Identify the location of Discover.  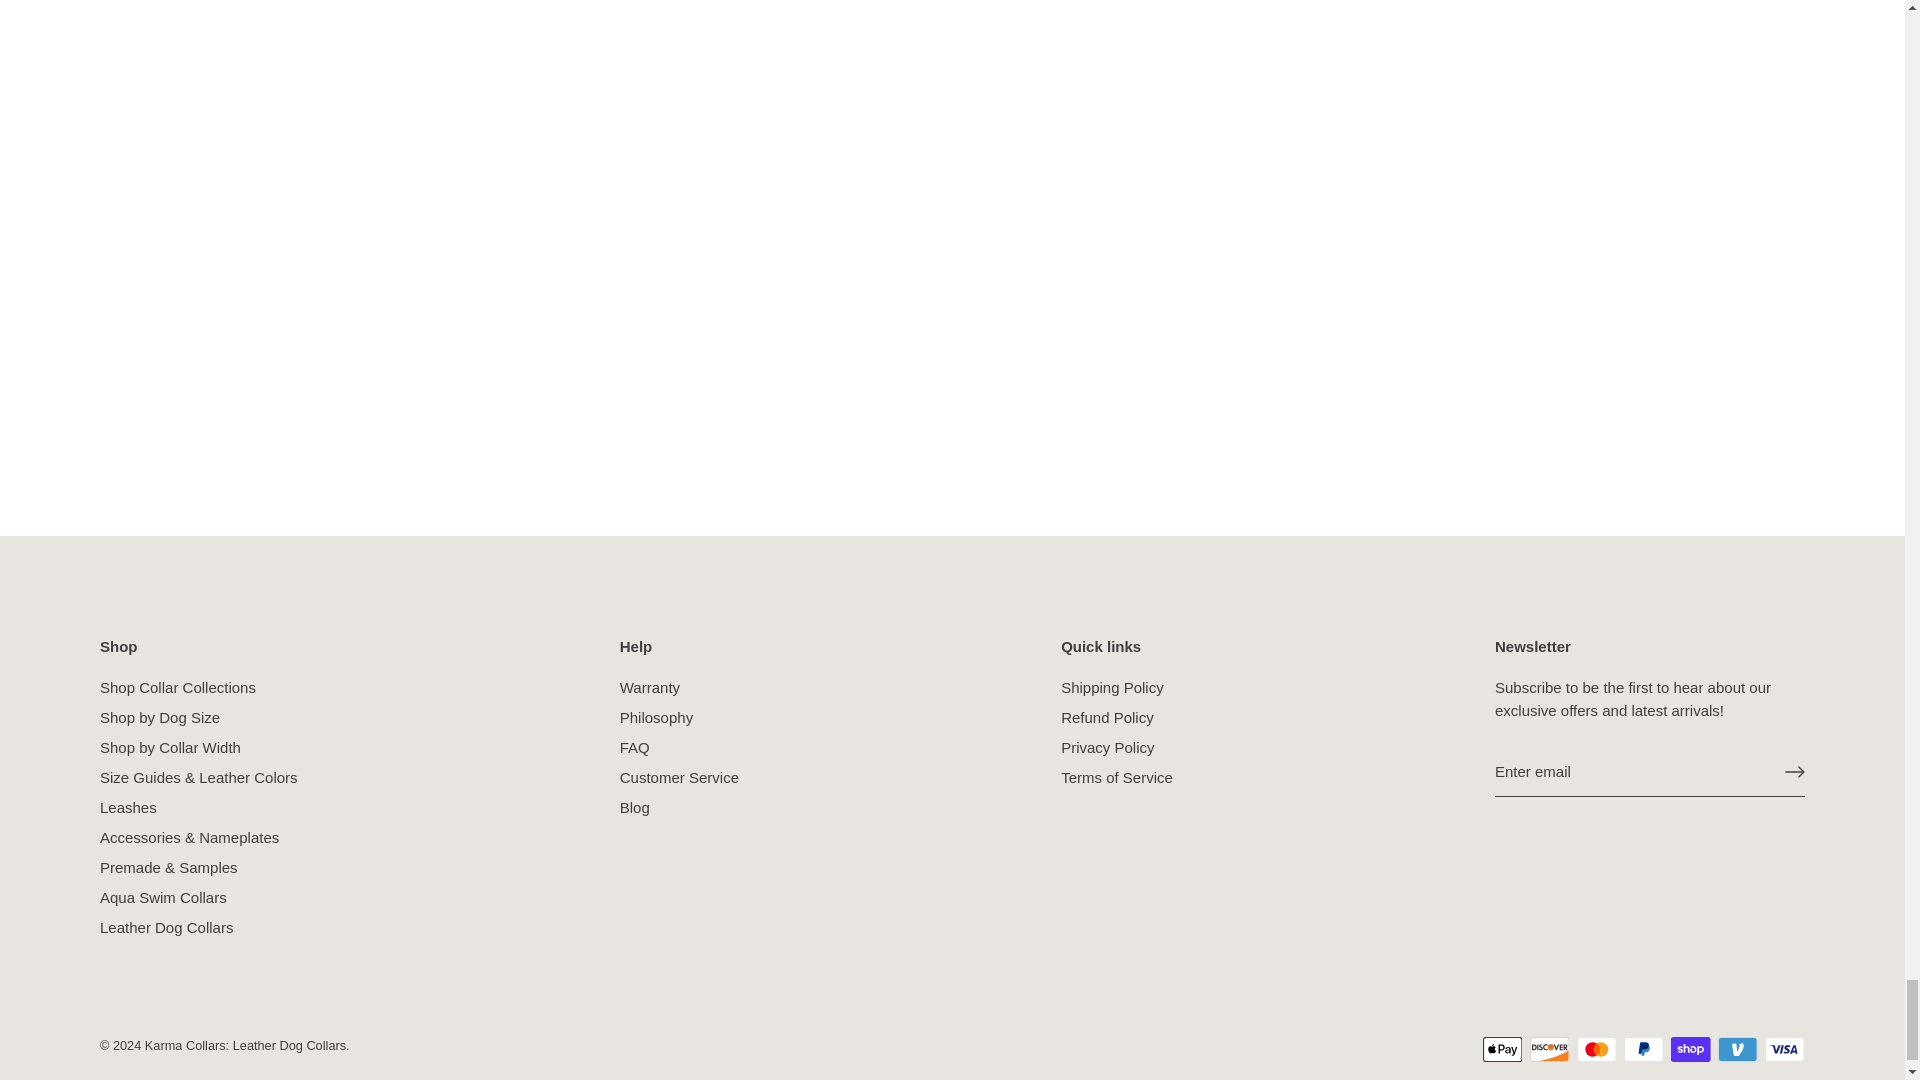
(1549, 1048).